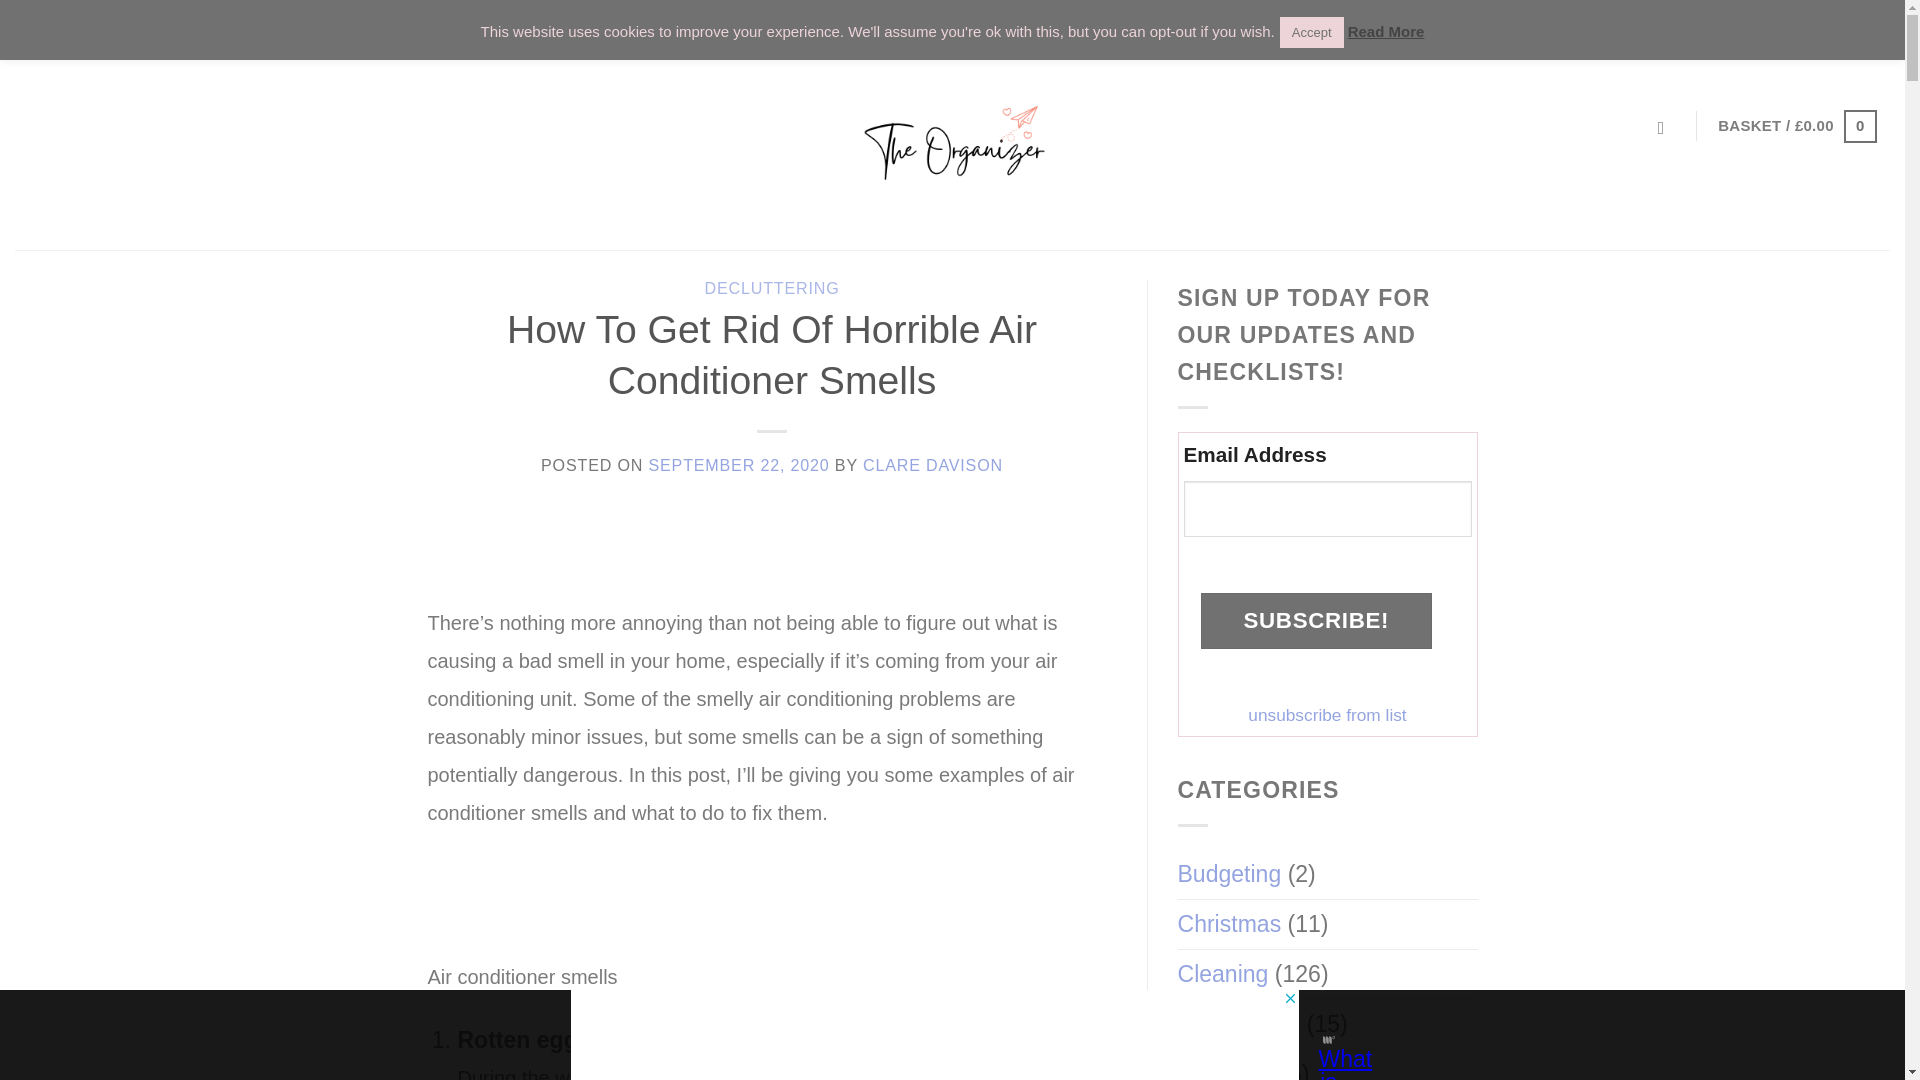  What do you see at coordinates (952, 152) in the screenshot?
I see `The Organizer` at bounding box center [952, 152].